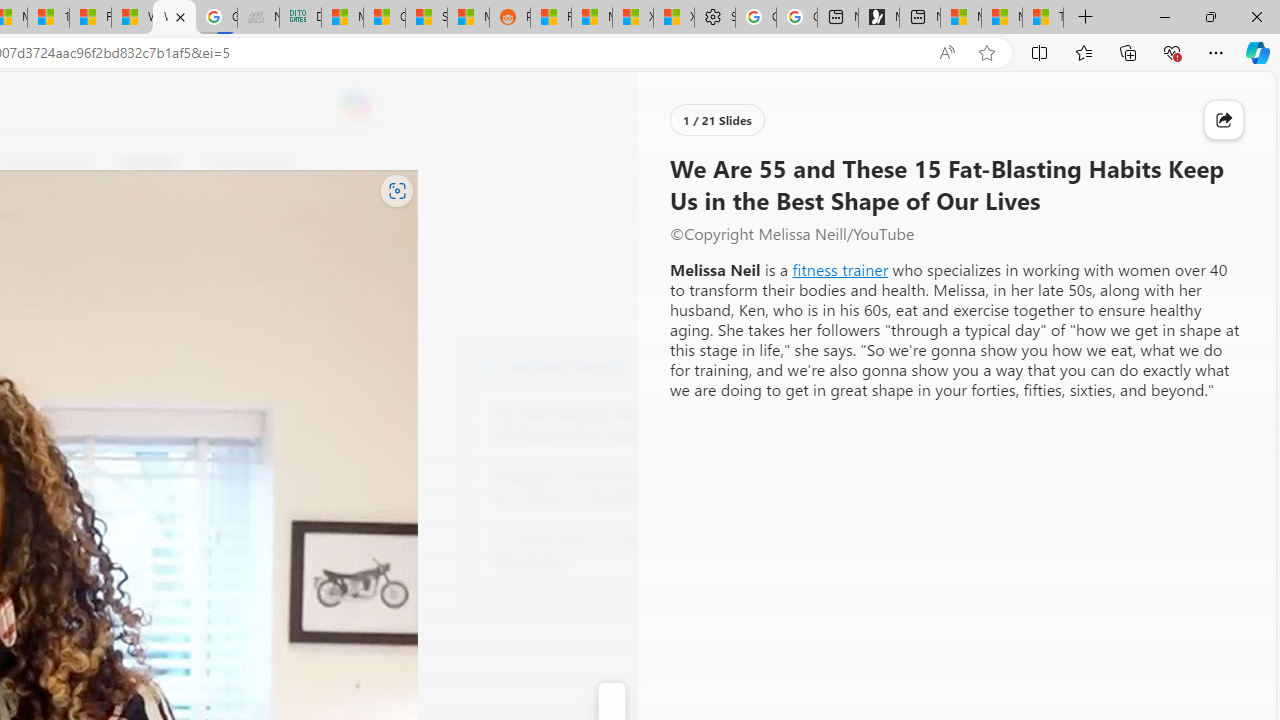 The height and width of the screenshot is (720, 1280). What do you see at coordinates (90, 18) in the screenshot?
I see `Fitness - MSN` at bounding box center [90, 18].